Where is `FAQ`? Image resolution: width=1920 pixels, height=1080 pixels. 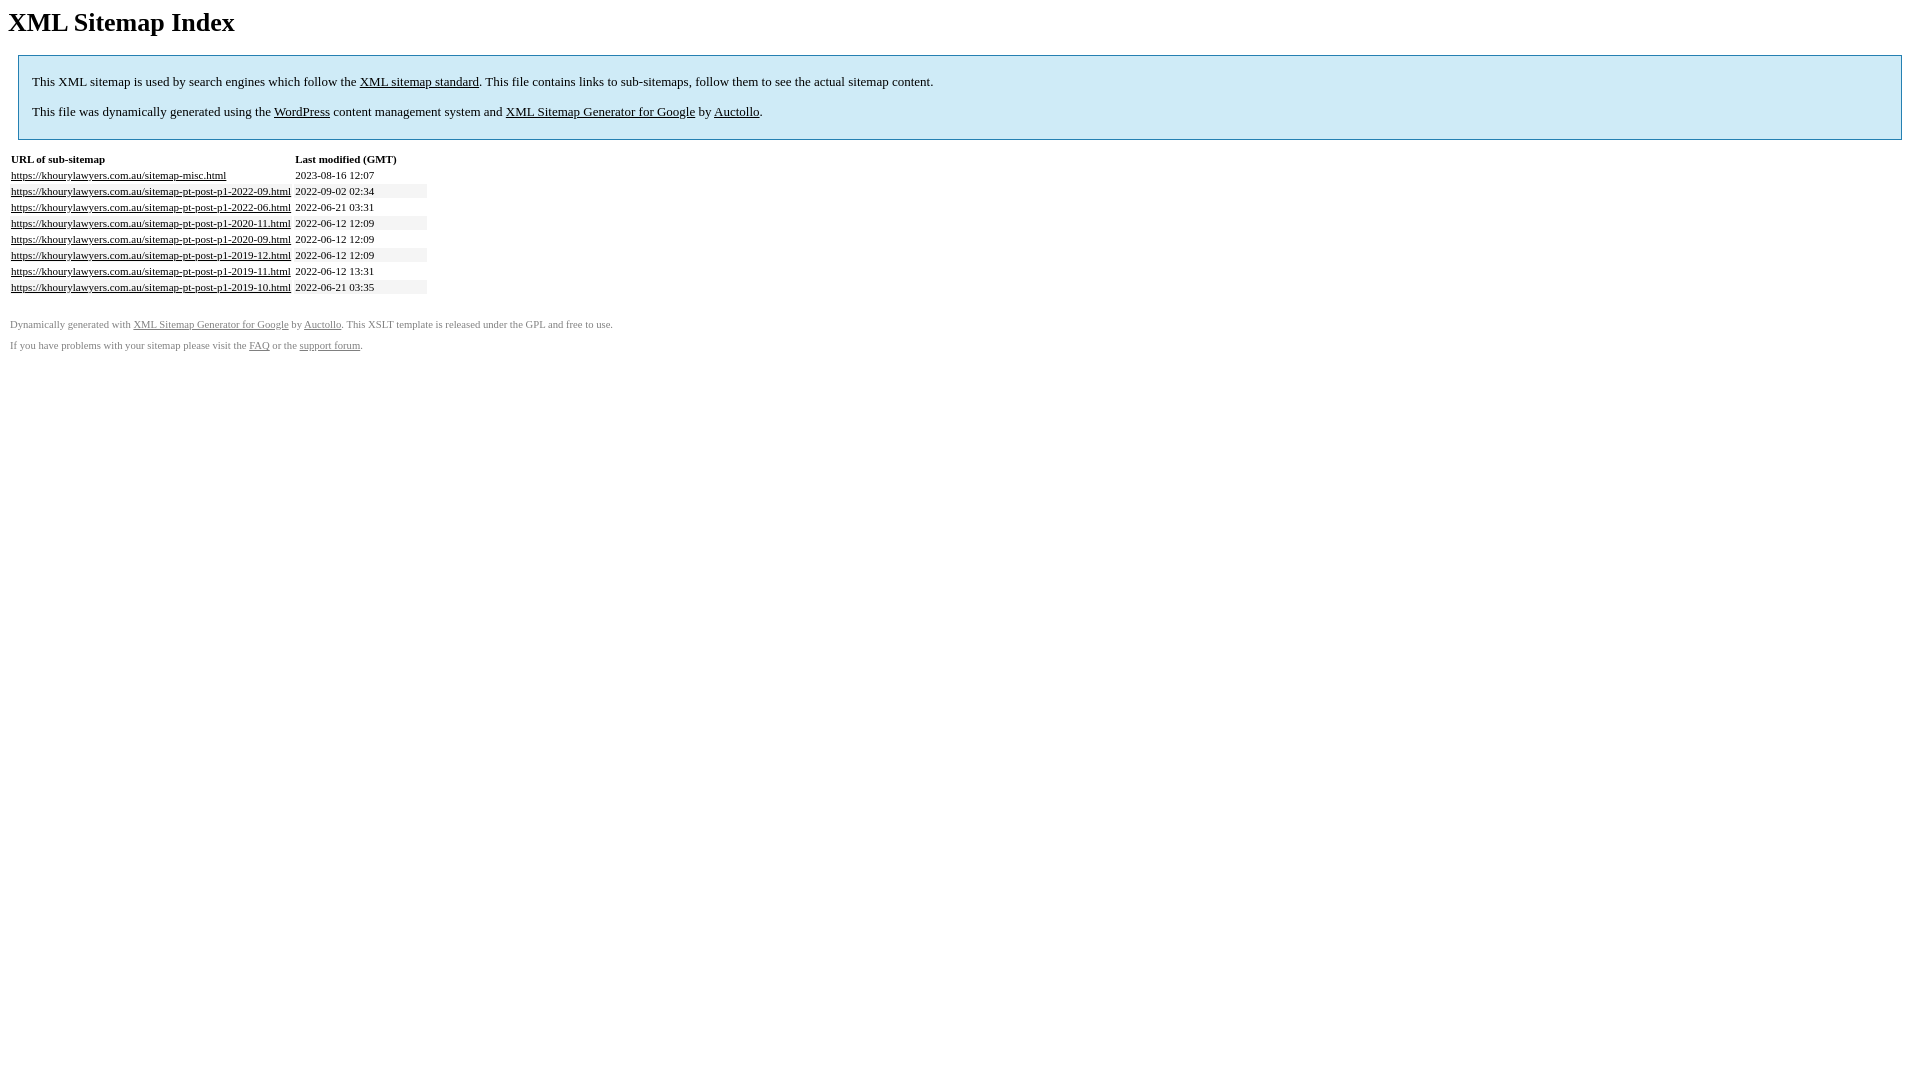
FAQ is located at coordinates (260, 346).